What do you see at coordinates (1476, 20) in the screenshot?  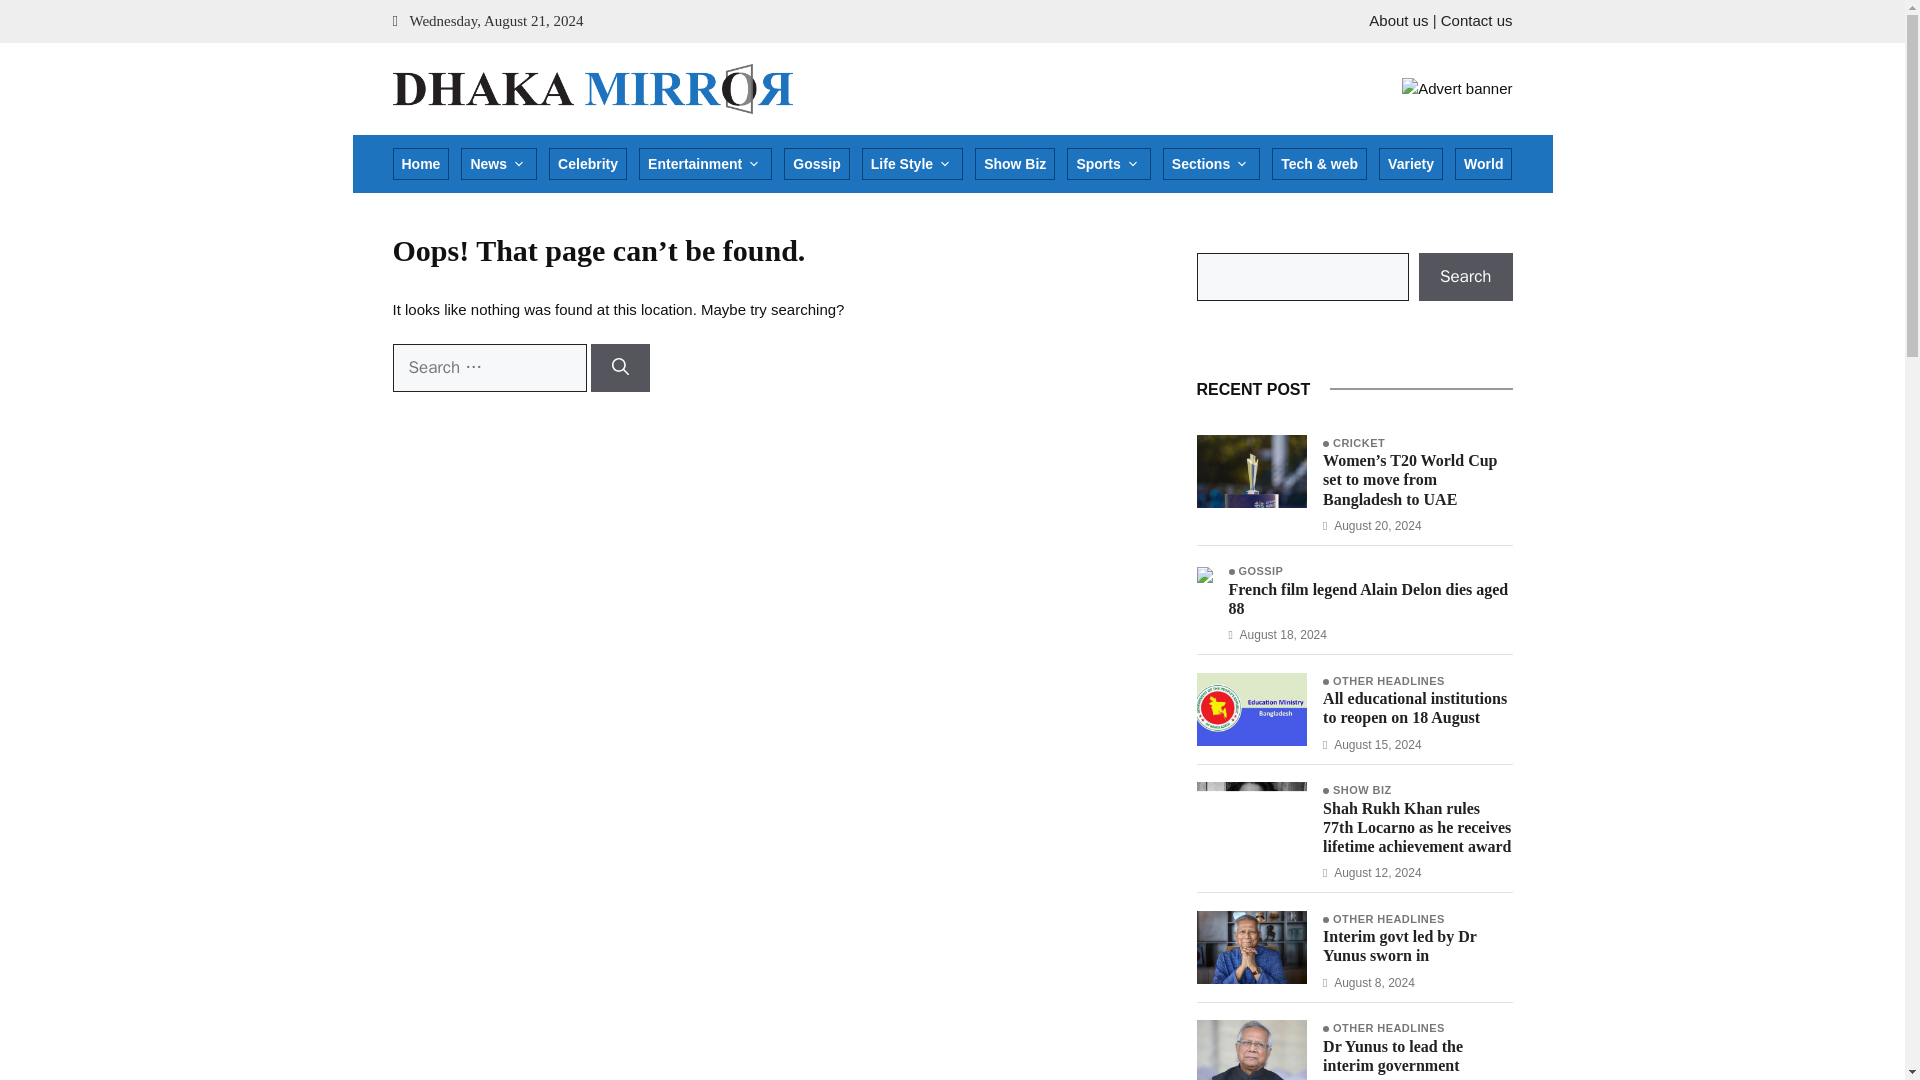 I see `Contact us` at bounding box center [1476, 20].